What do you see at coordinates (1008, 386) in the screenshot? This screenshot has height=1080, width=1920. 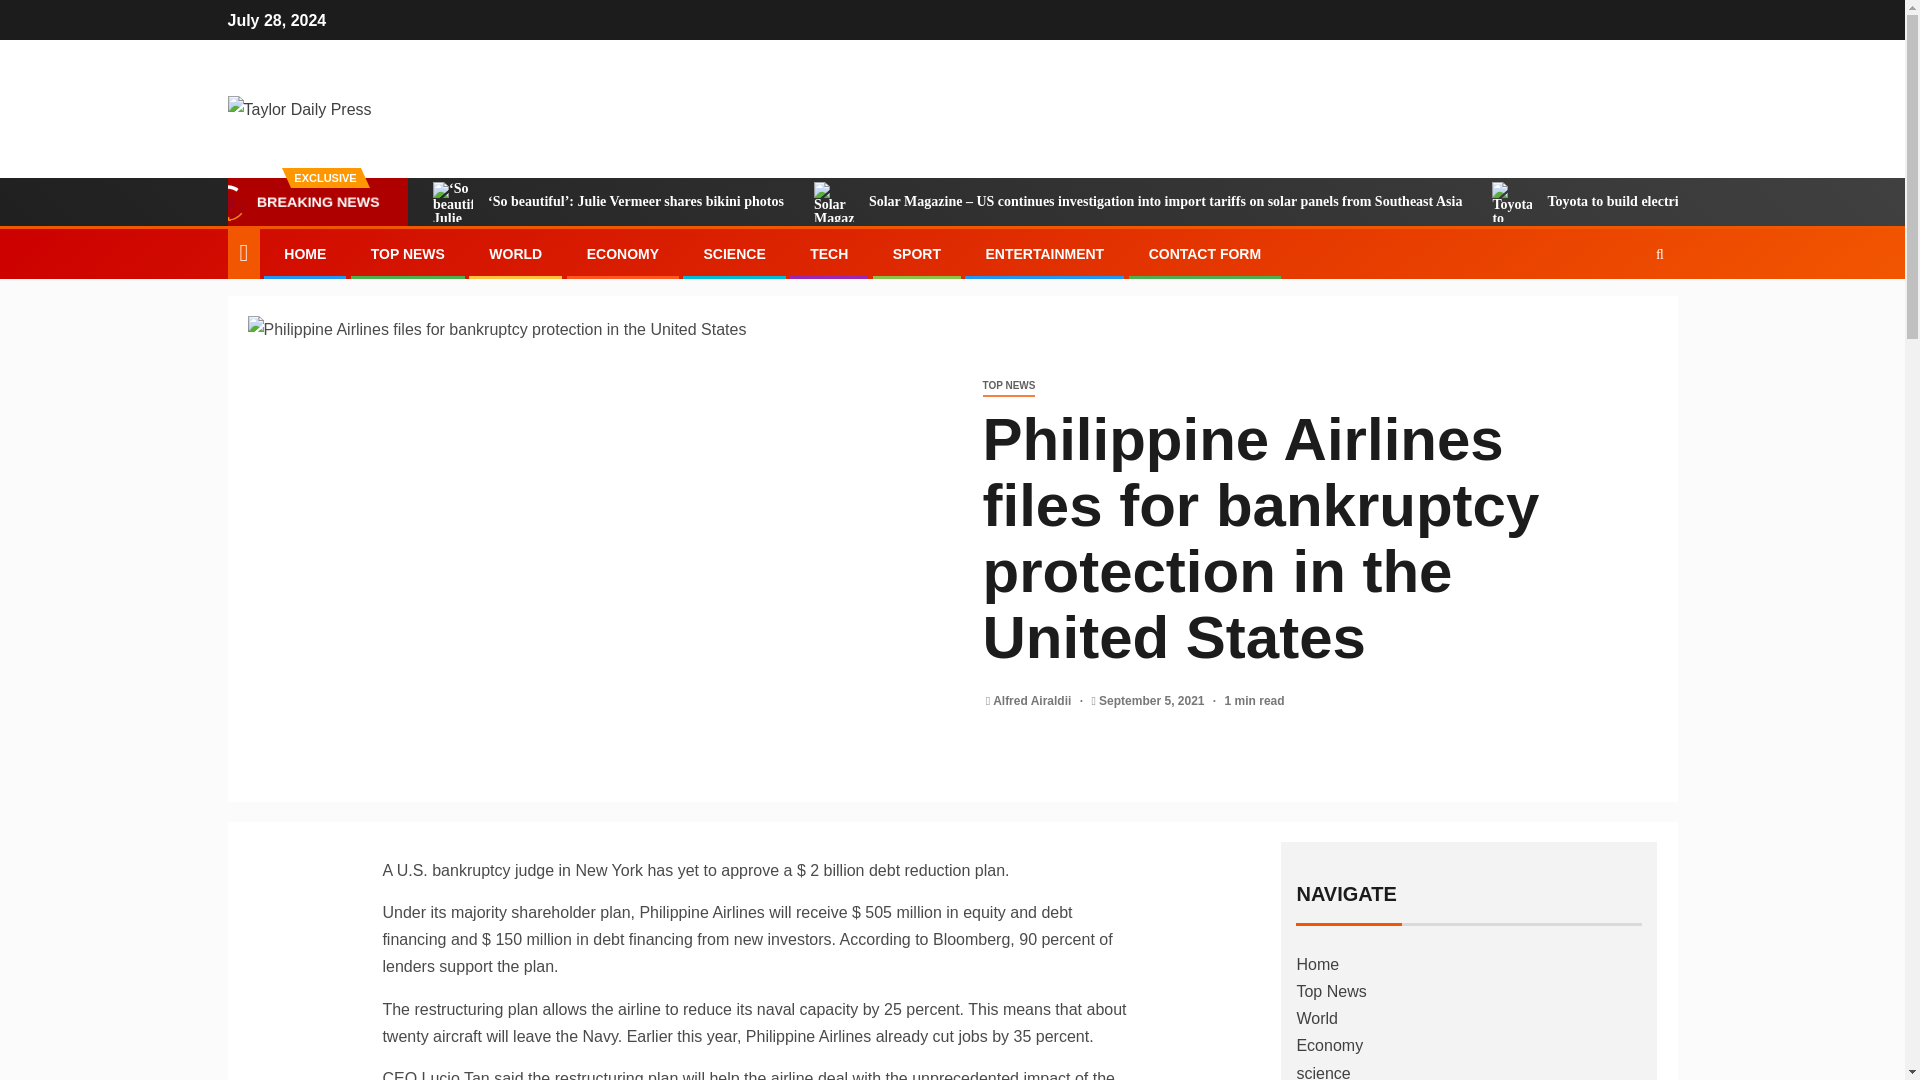 I see `TOP NEWS` at bounding box center [1008, 386].